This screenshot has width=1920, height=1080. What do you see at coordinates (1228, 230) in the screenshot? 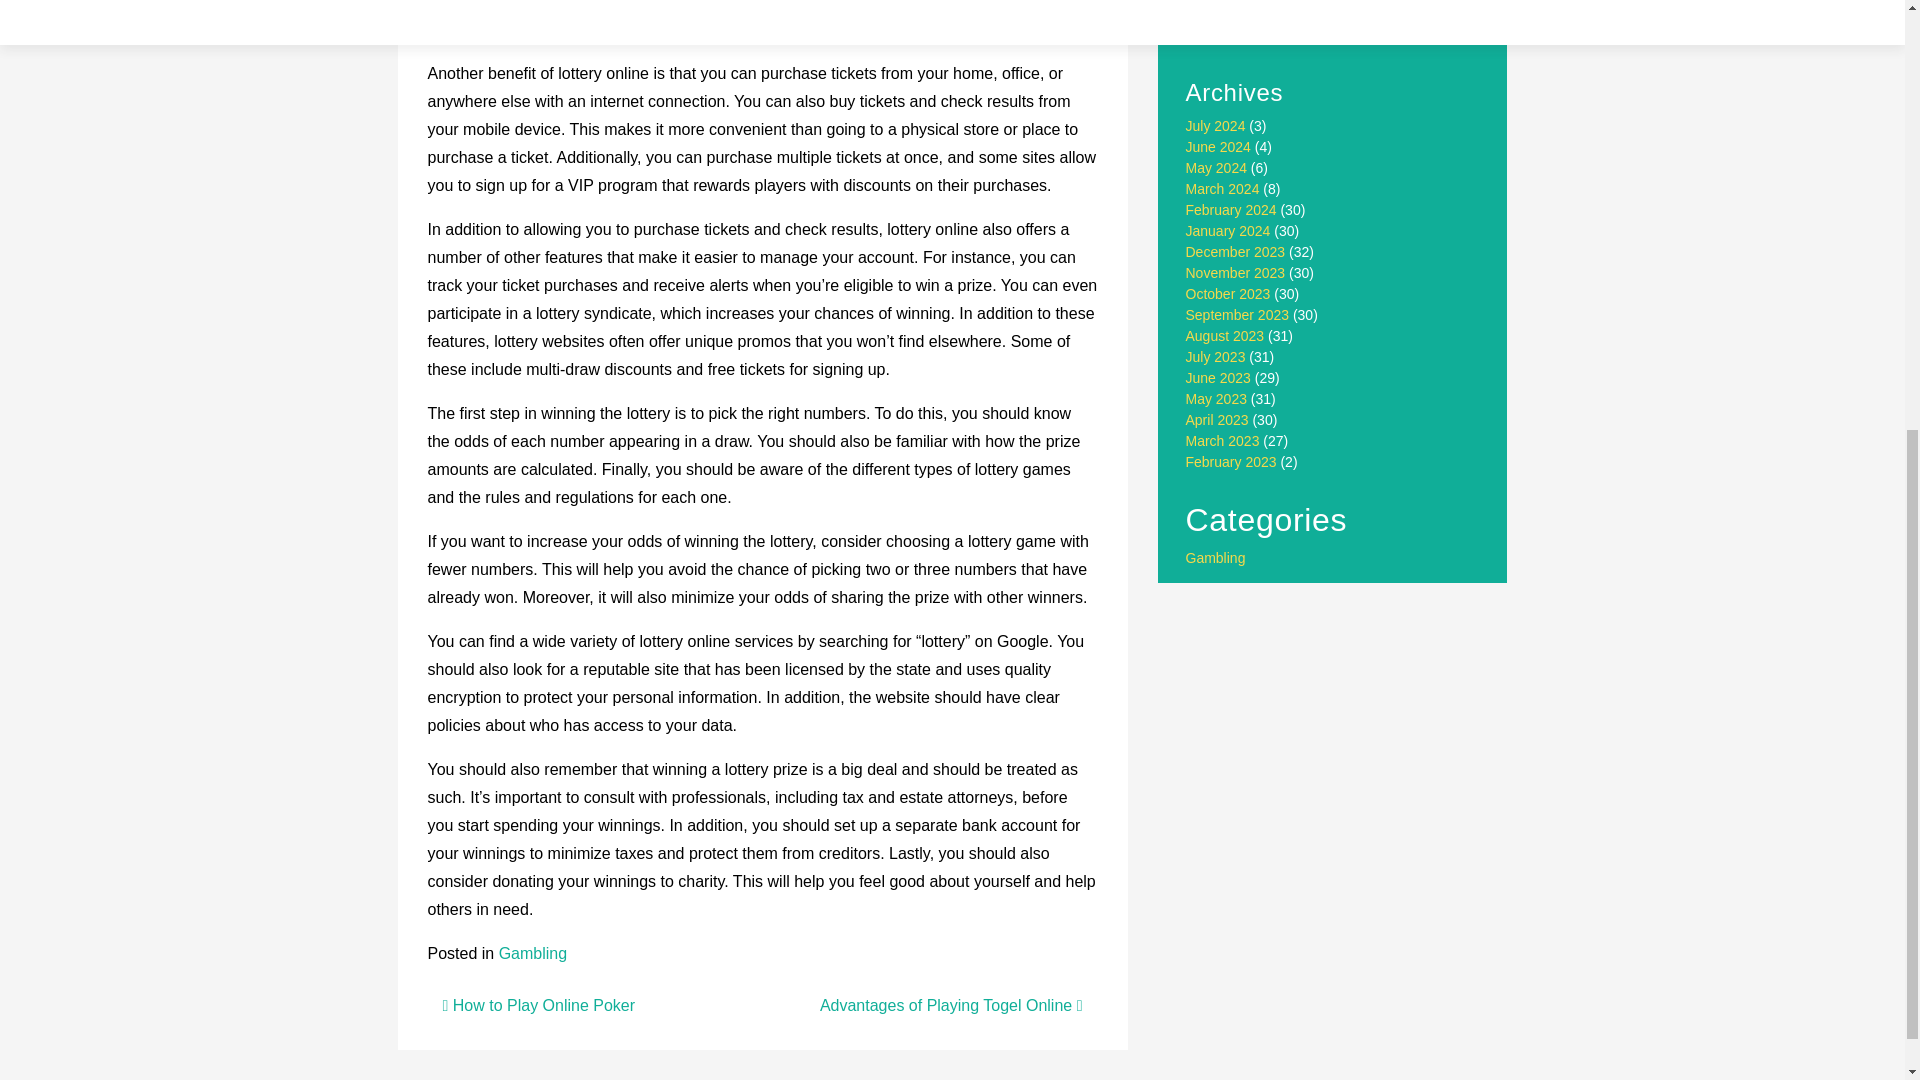
I see `January 2024` at bounding box center [1228, 230].